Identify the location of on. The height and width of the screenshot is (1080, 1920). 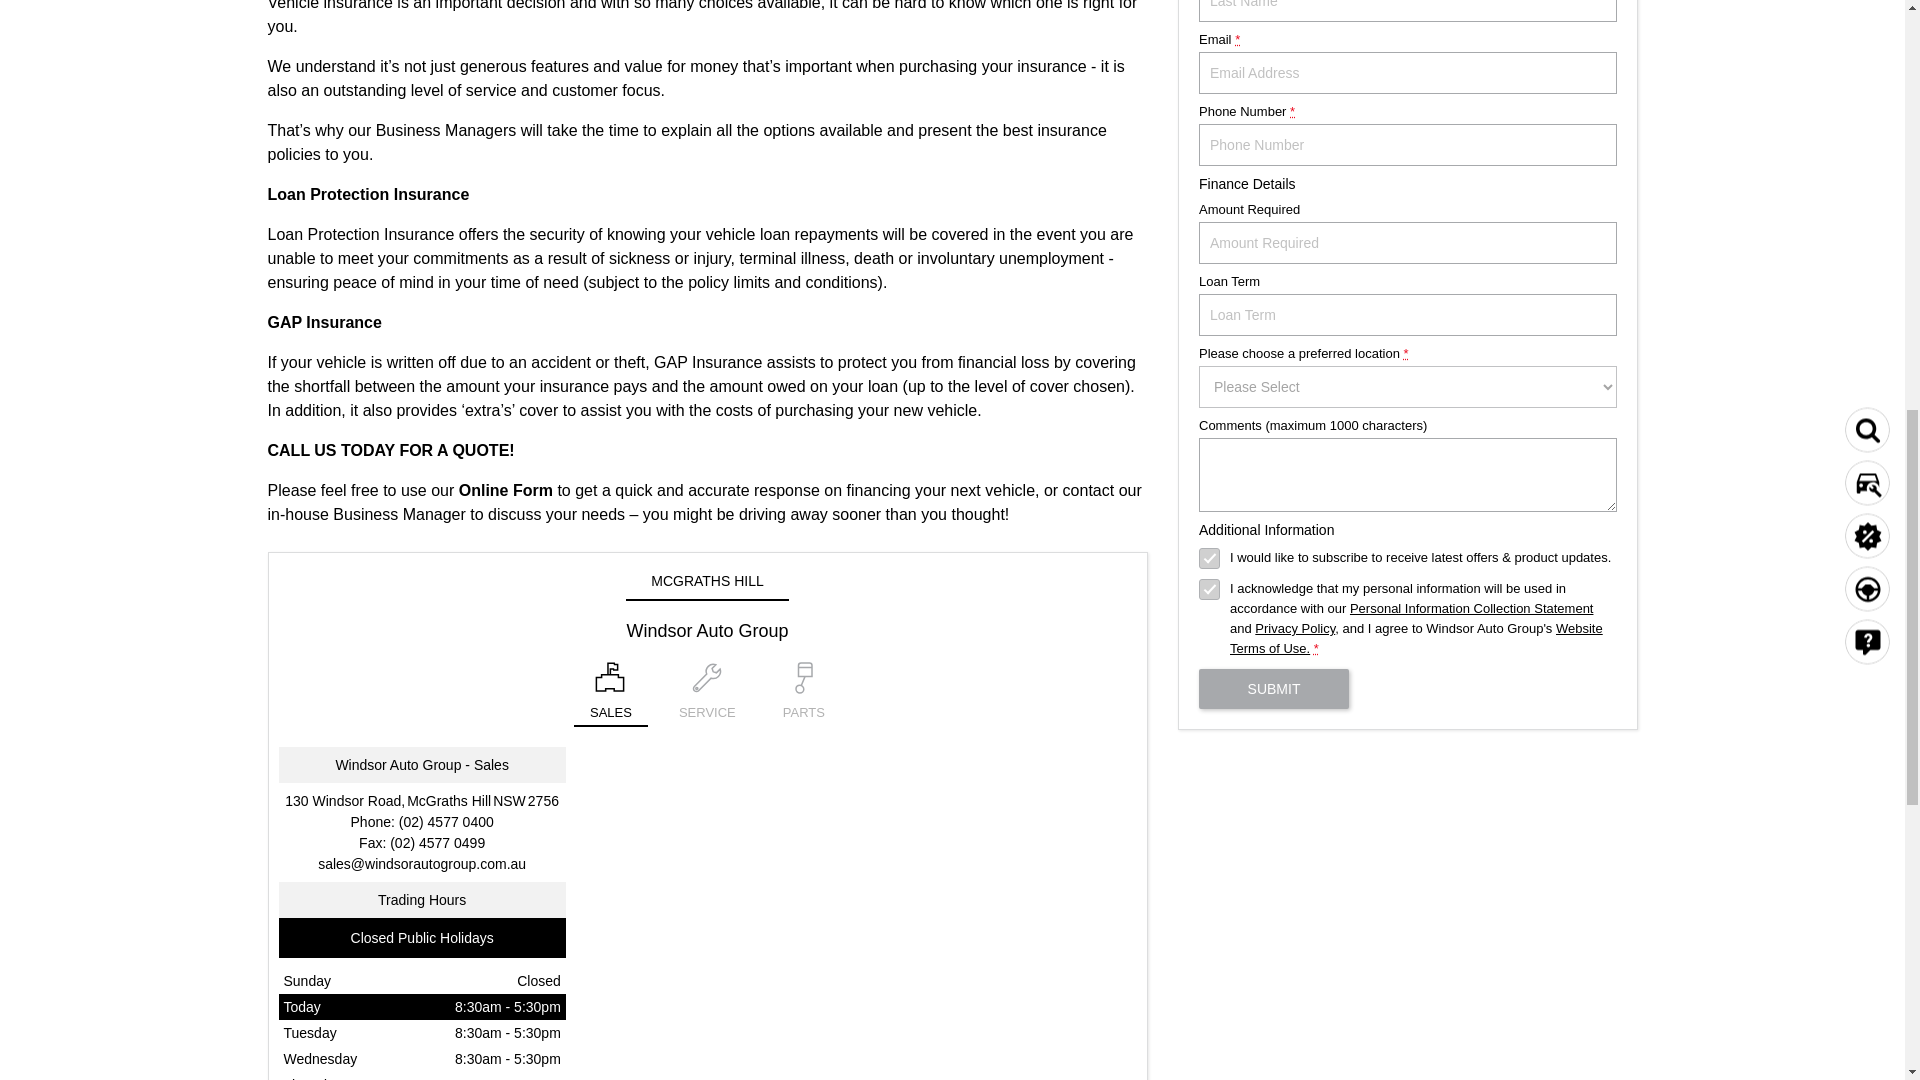
(1208, 558).